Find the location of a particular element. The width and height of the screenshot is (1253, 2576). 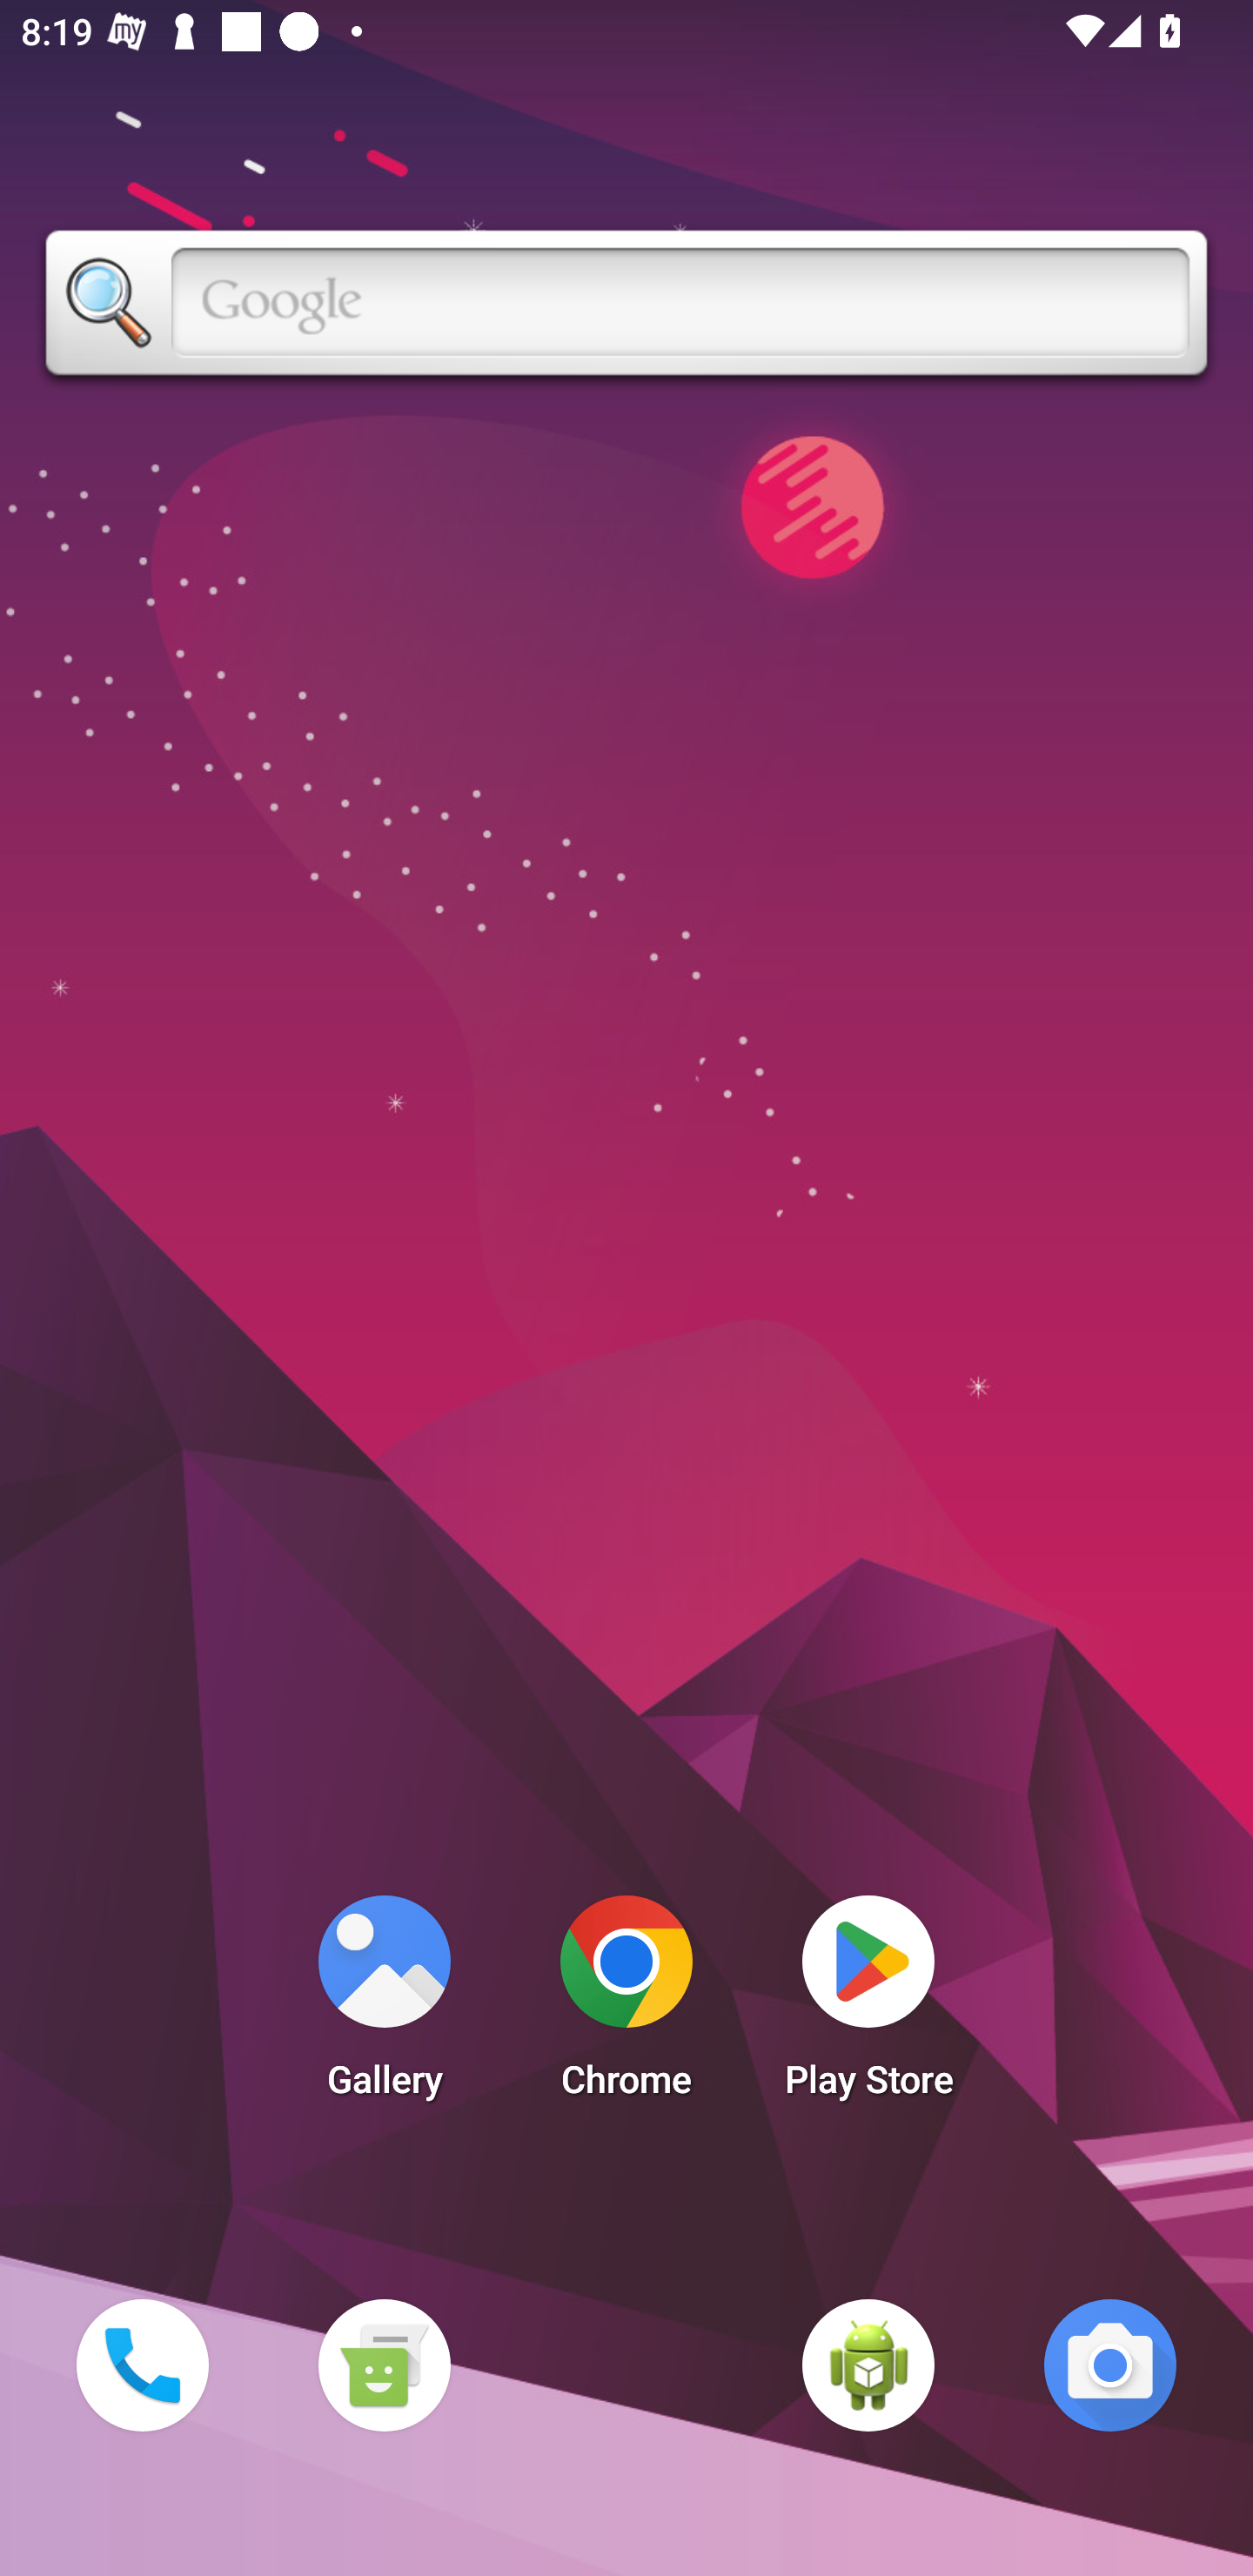

Phone is located at coordinates (142, 2365).